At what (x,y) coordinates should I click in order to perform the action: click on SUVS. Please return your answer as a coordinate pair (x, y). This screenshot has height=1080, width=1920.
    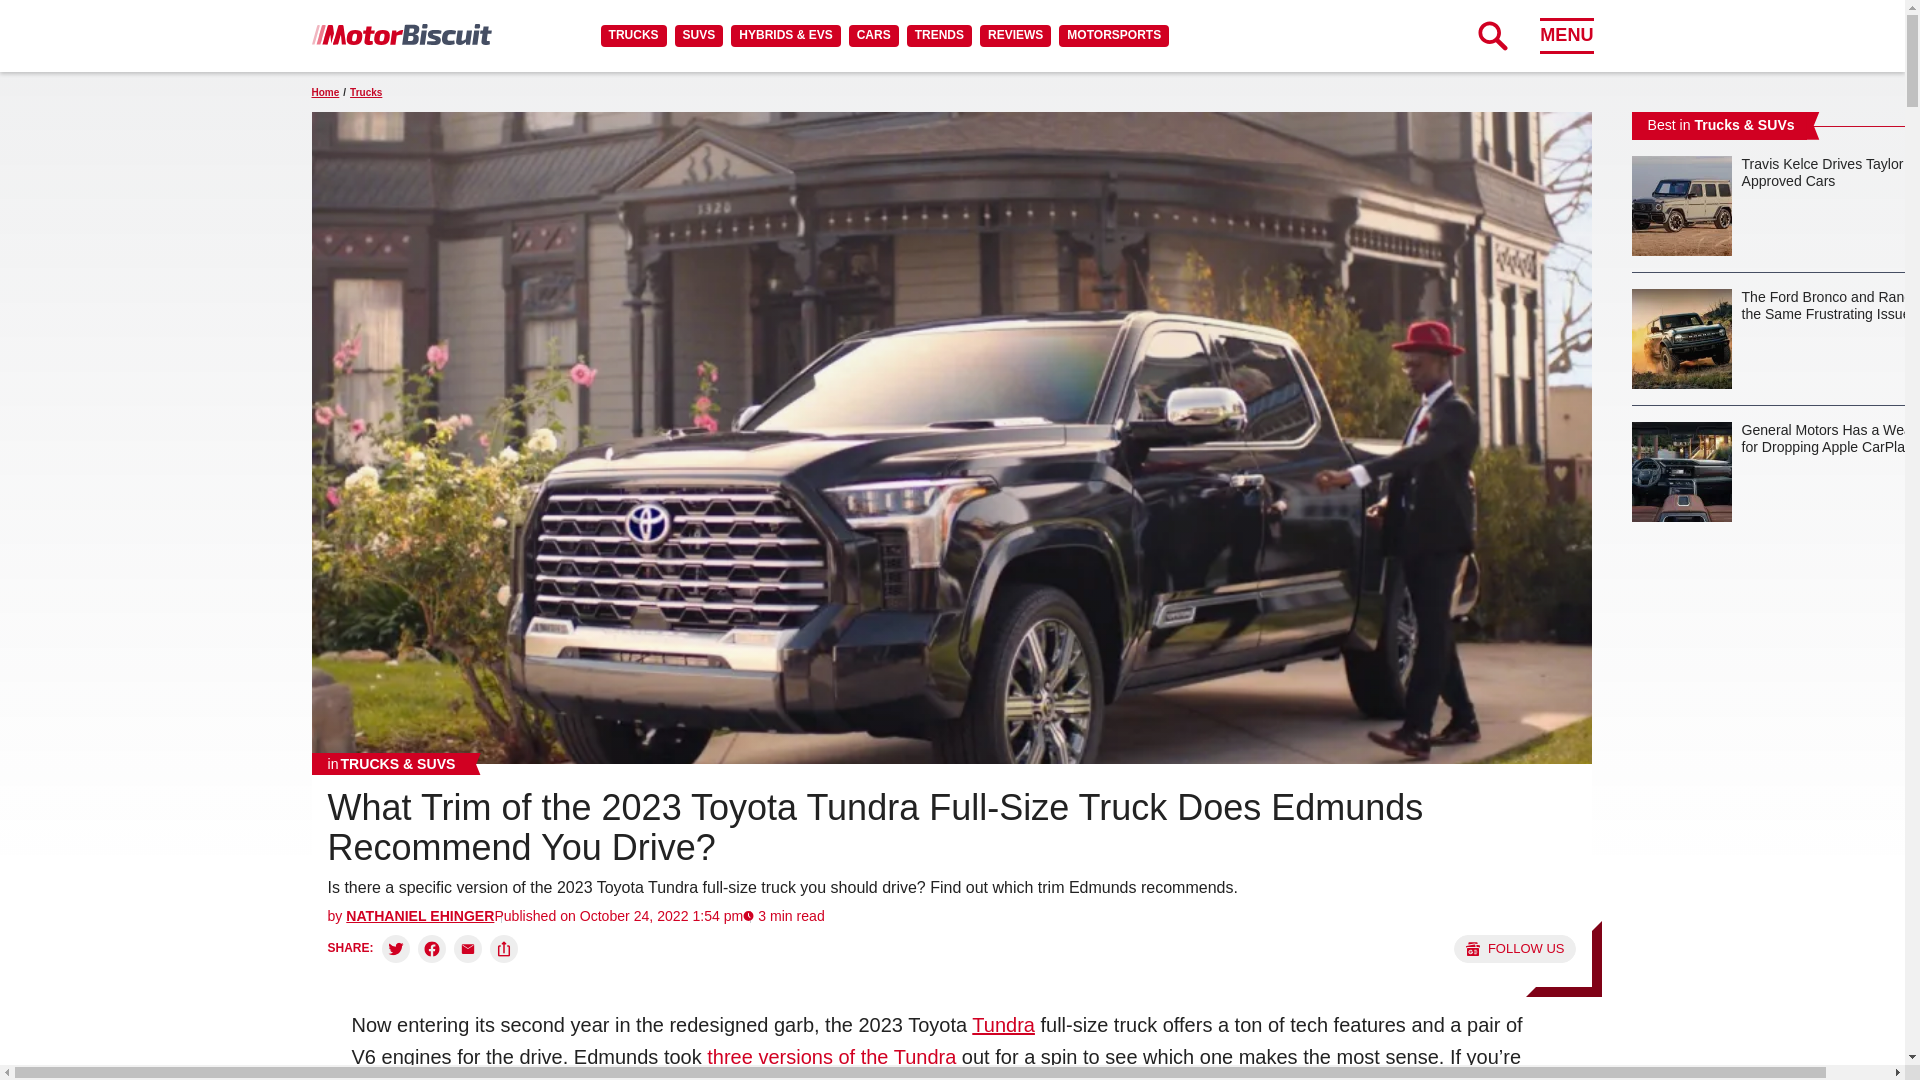
    Looking at the image, I should click on (699, 35).